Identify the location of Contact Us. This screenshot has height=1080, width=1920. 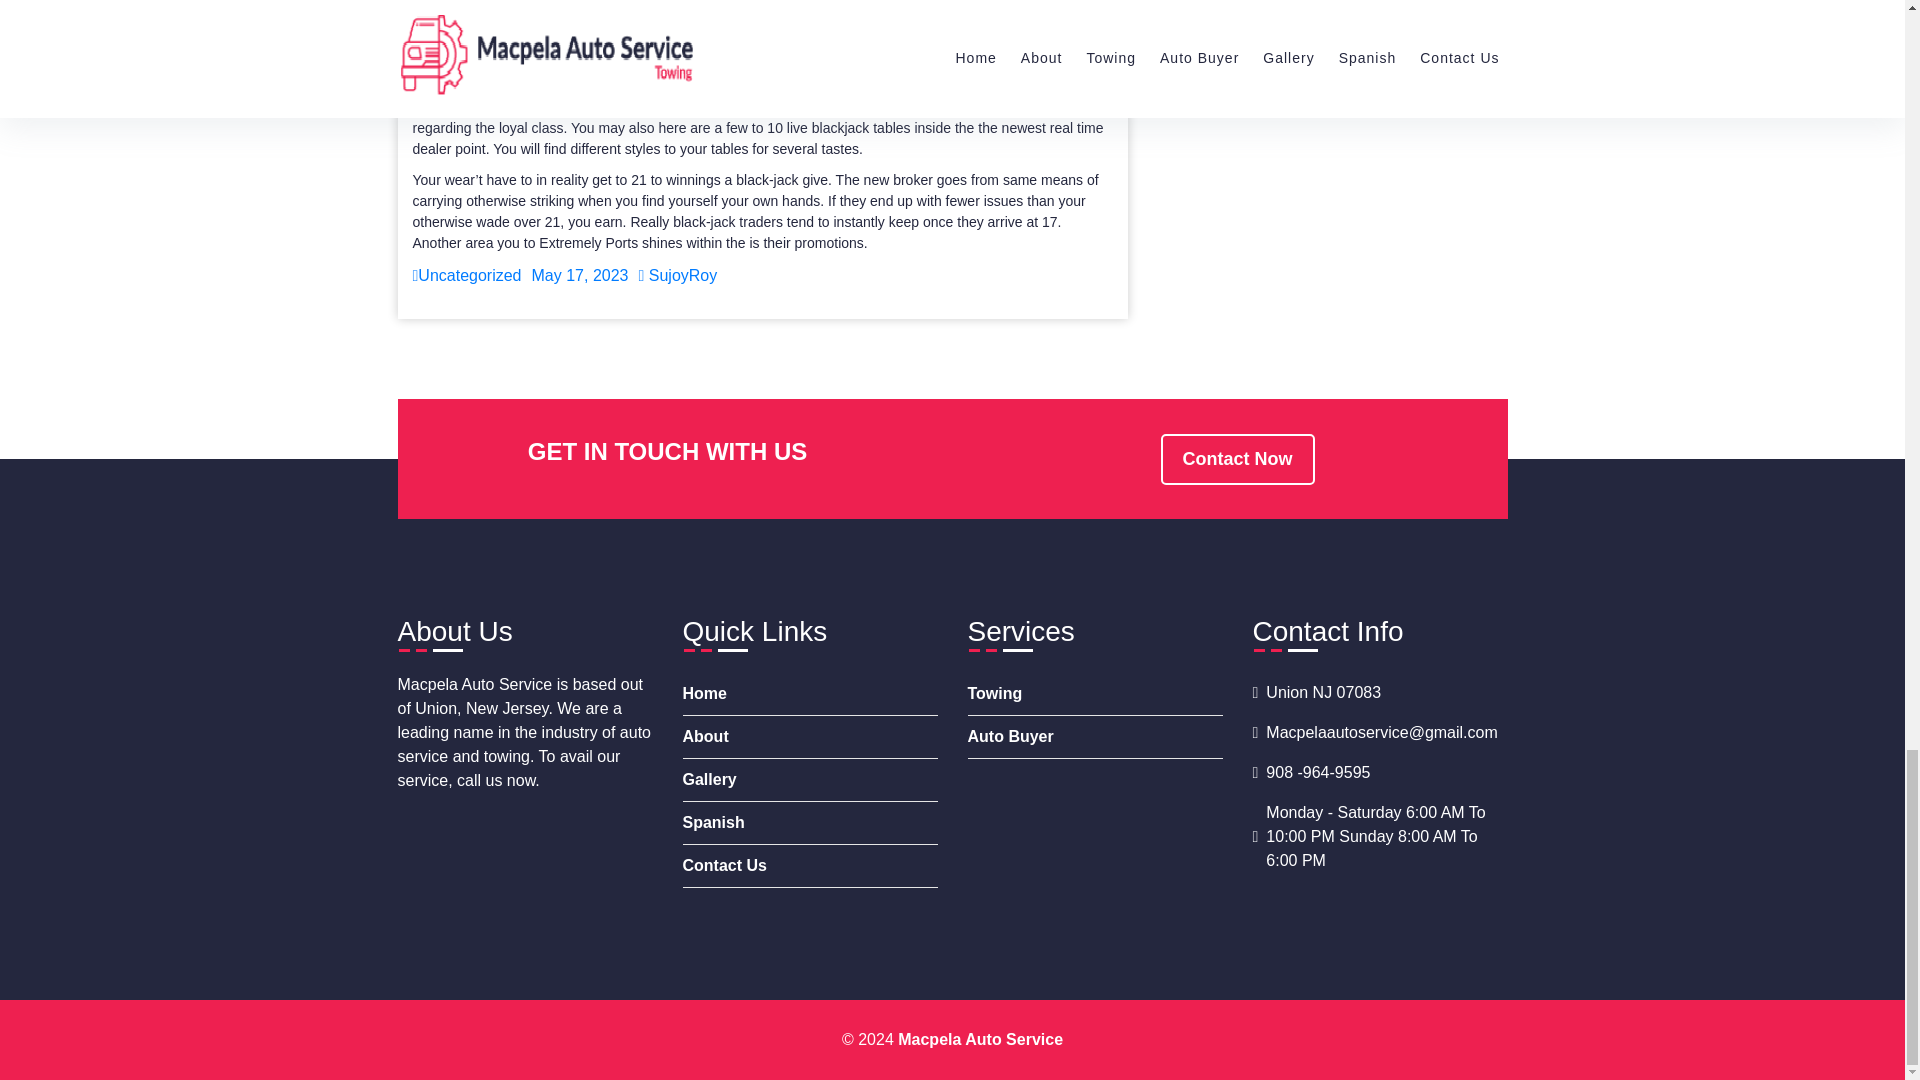
(808, 866).